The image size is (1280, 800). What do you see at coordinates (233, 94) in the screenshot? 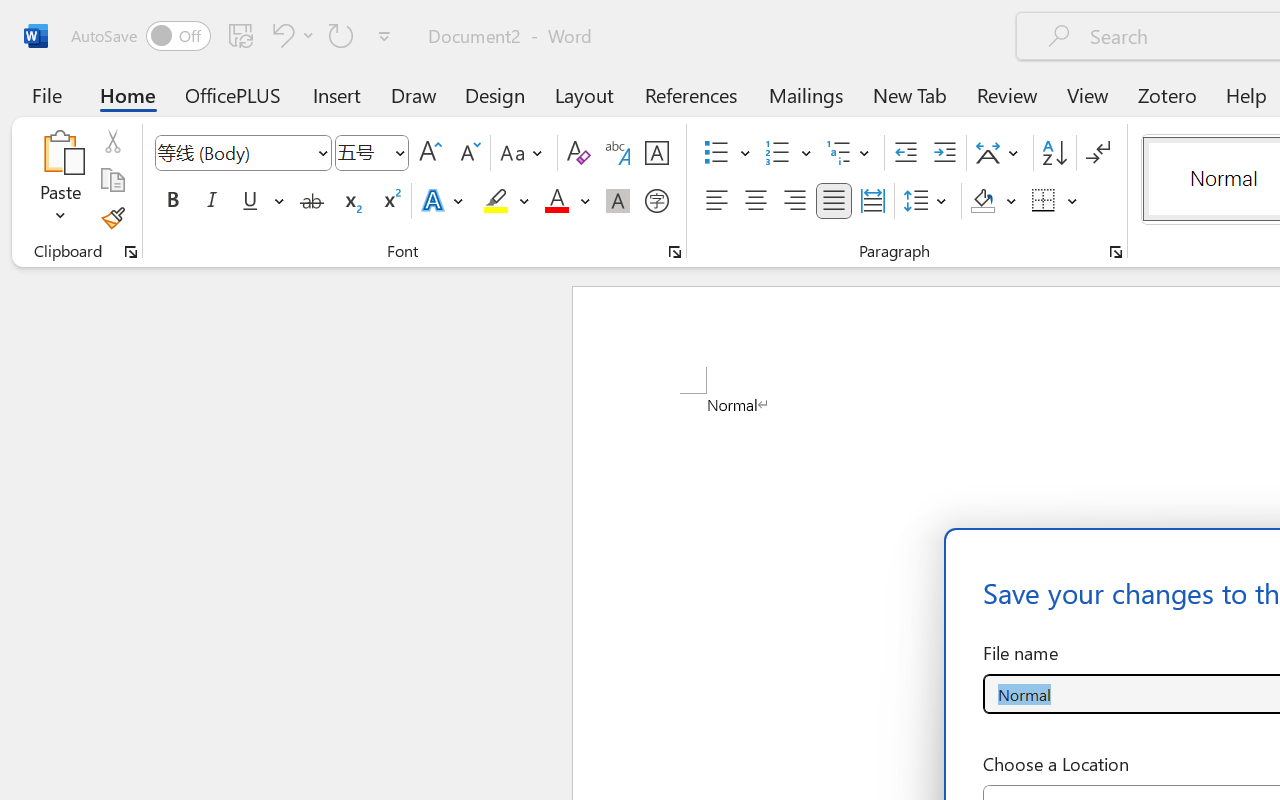
I see `OfficePLUS` at bounding box center [233, 94].